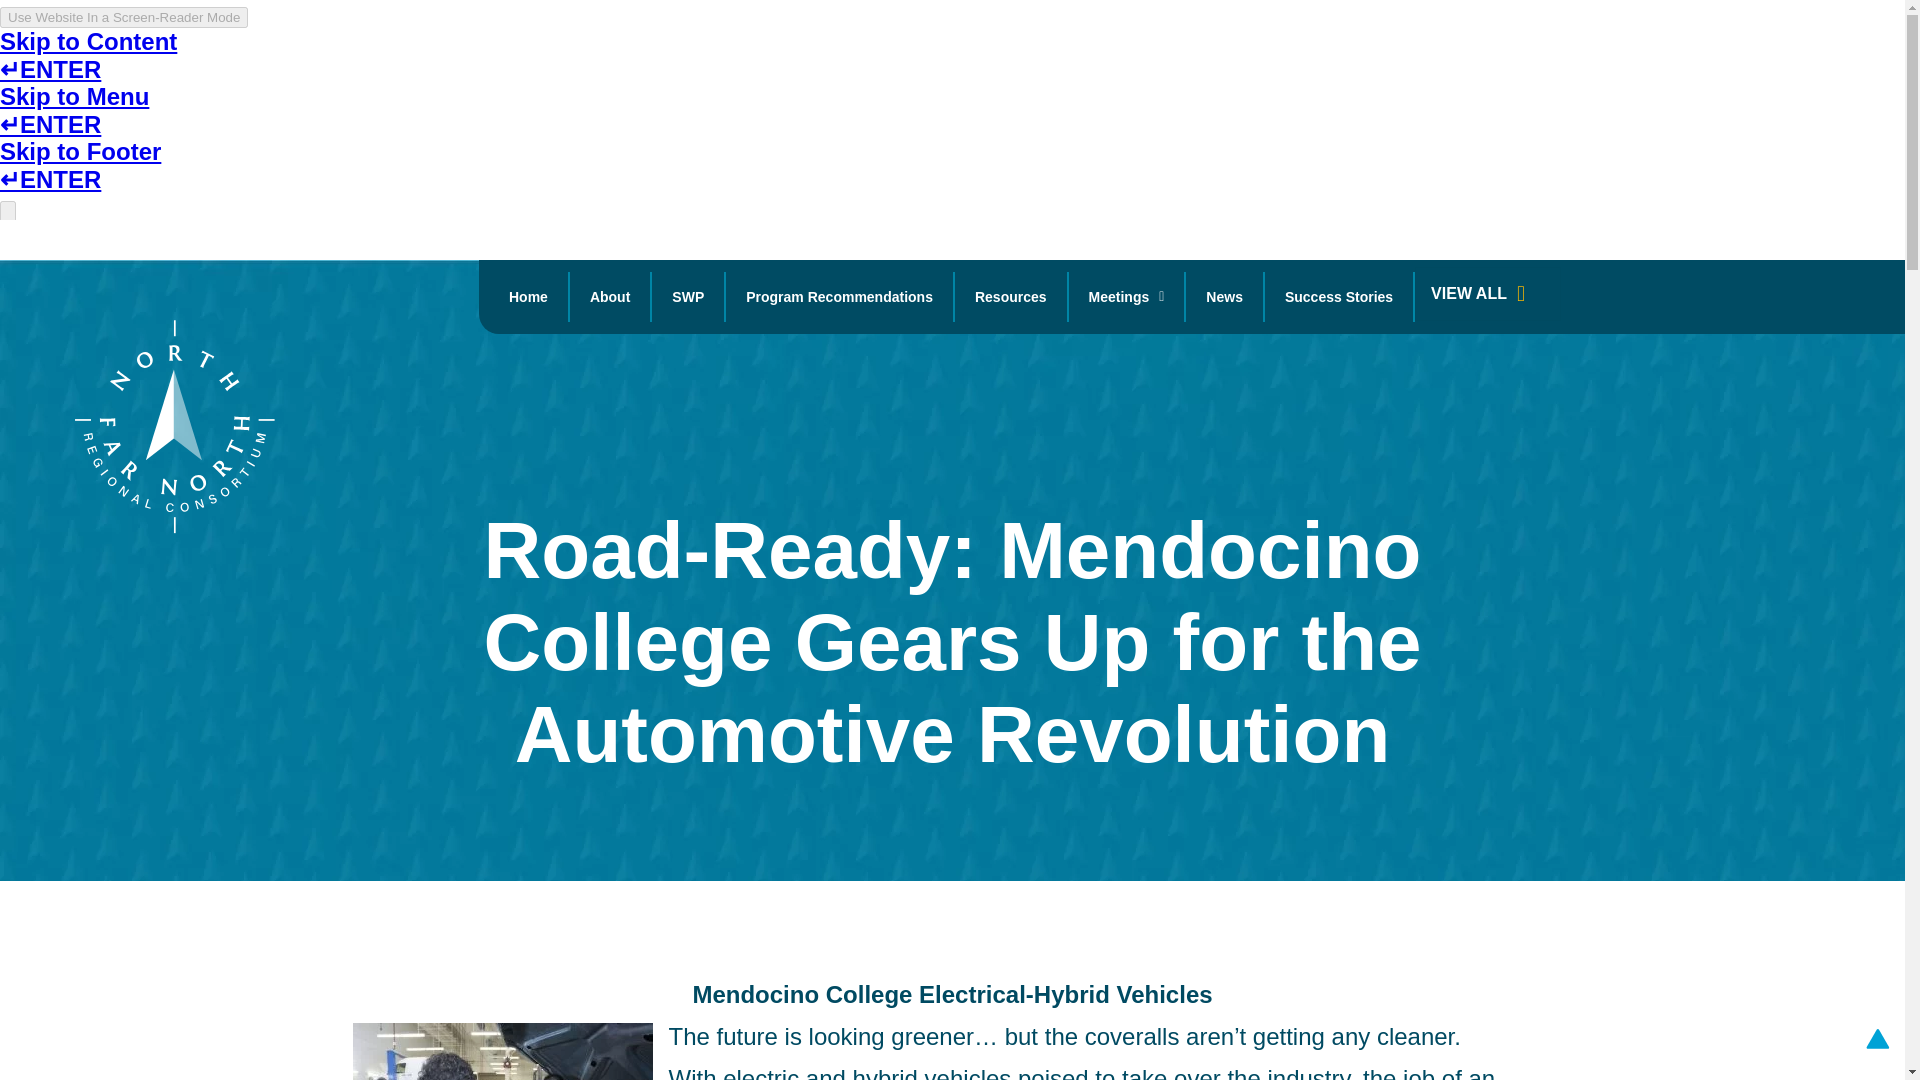 This screenshot has width=1920, height=1080. What do you see at coordinates (528, 296) in the screenshot?
I see `Home` at bounding box center [528, 296].